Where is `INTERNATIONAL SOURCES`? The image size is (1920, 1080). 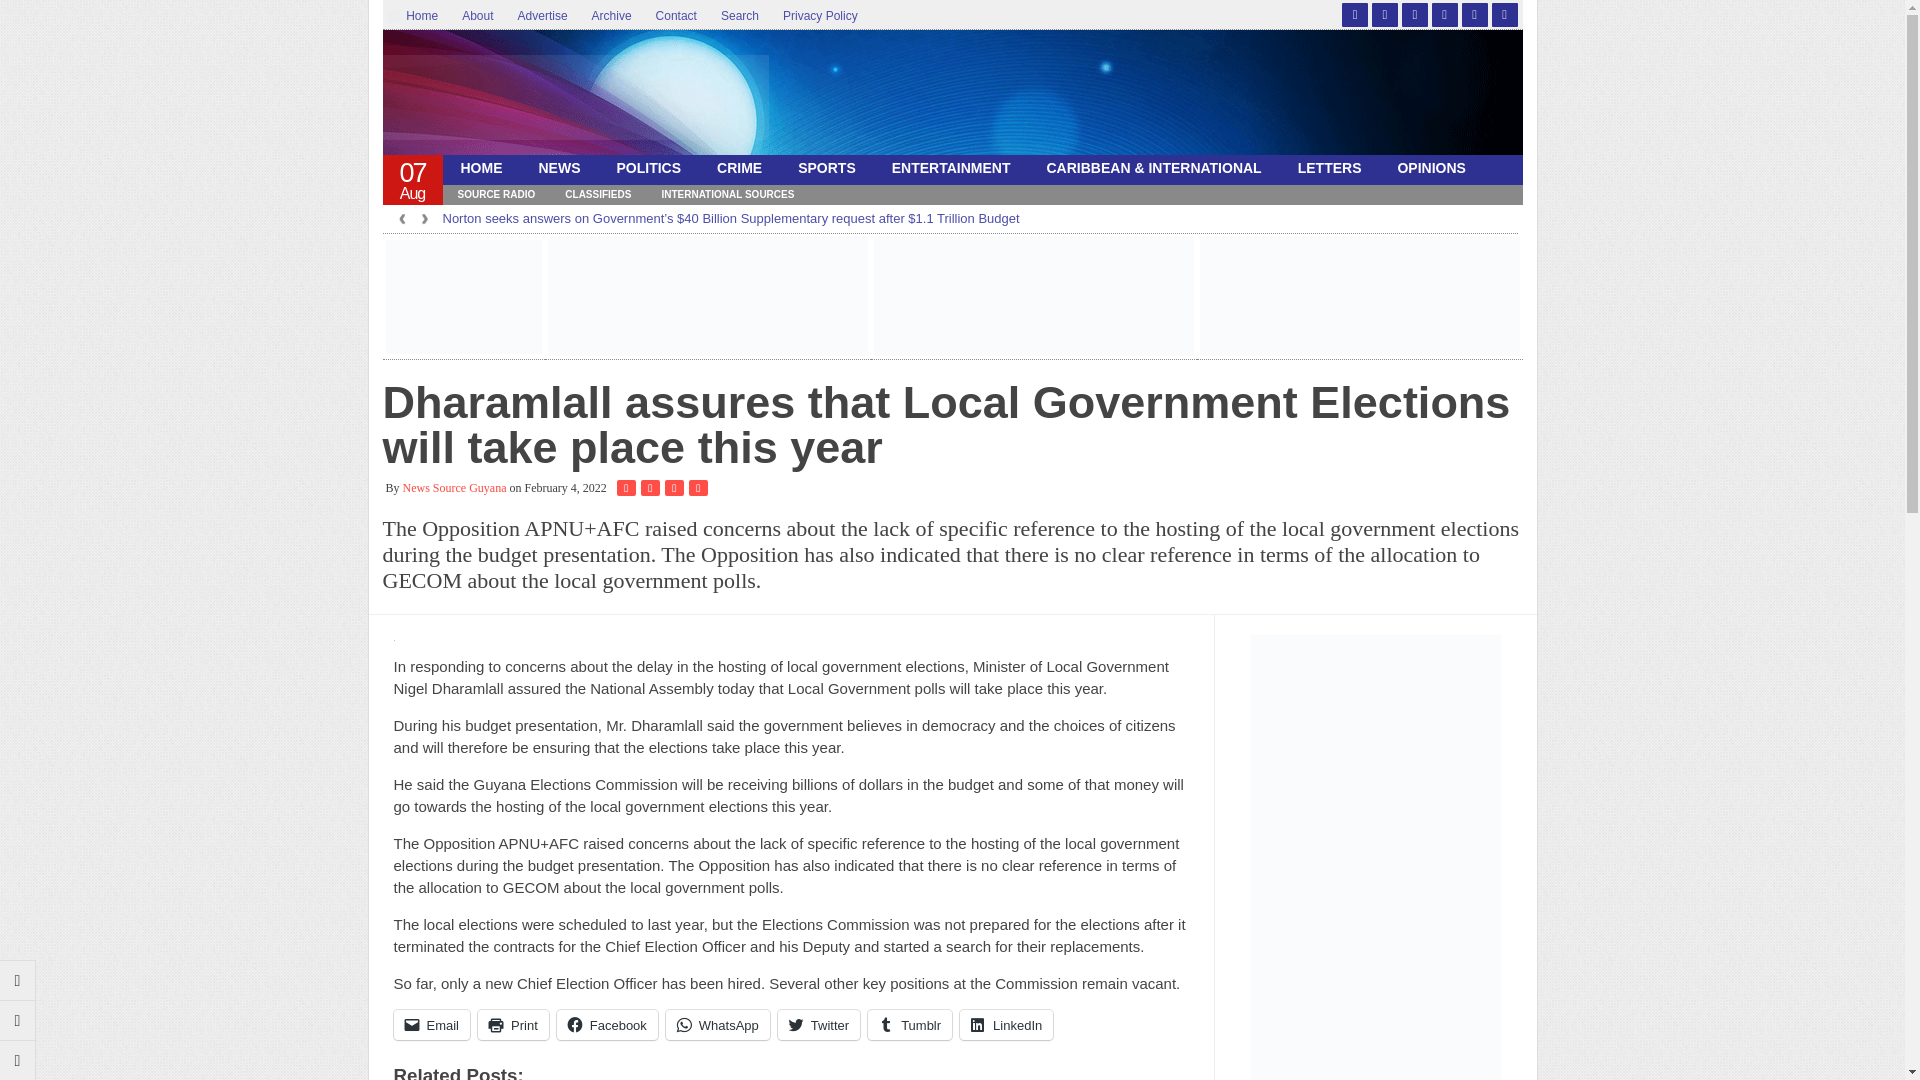
INTERNATIONAL SOURCES is located at coordinates (726, 194).